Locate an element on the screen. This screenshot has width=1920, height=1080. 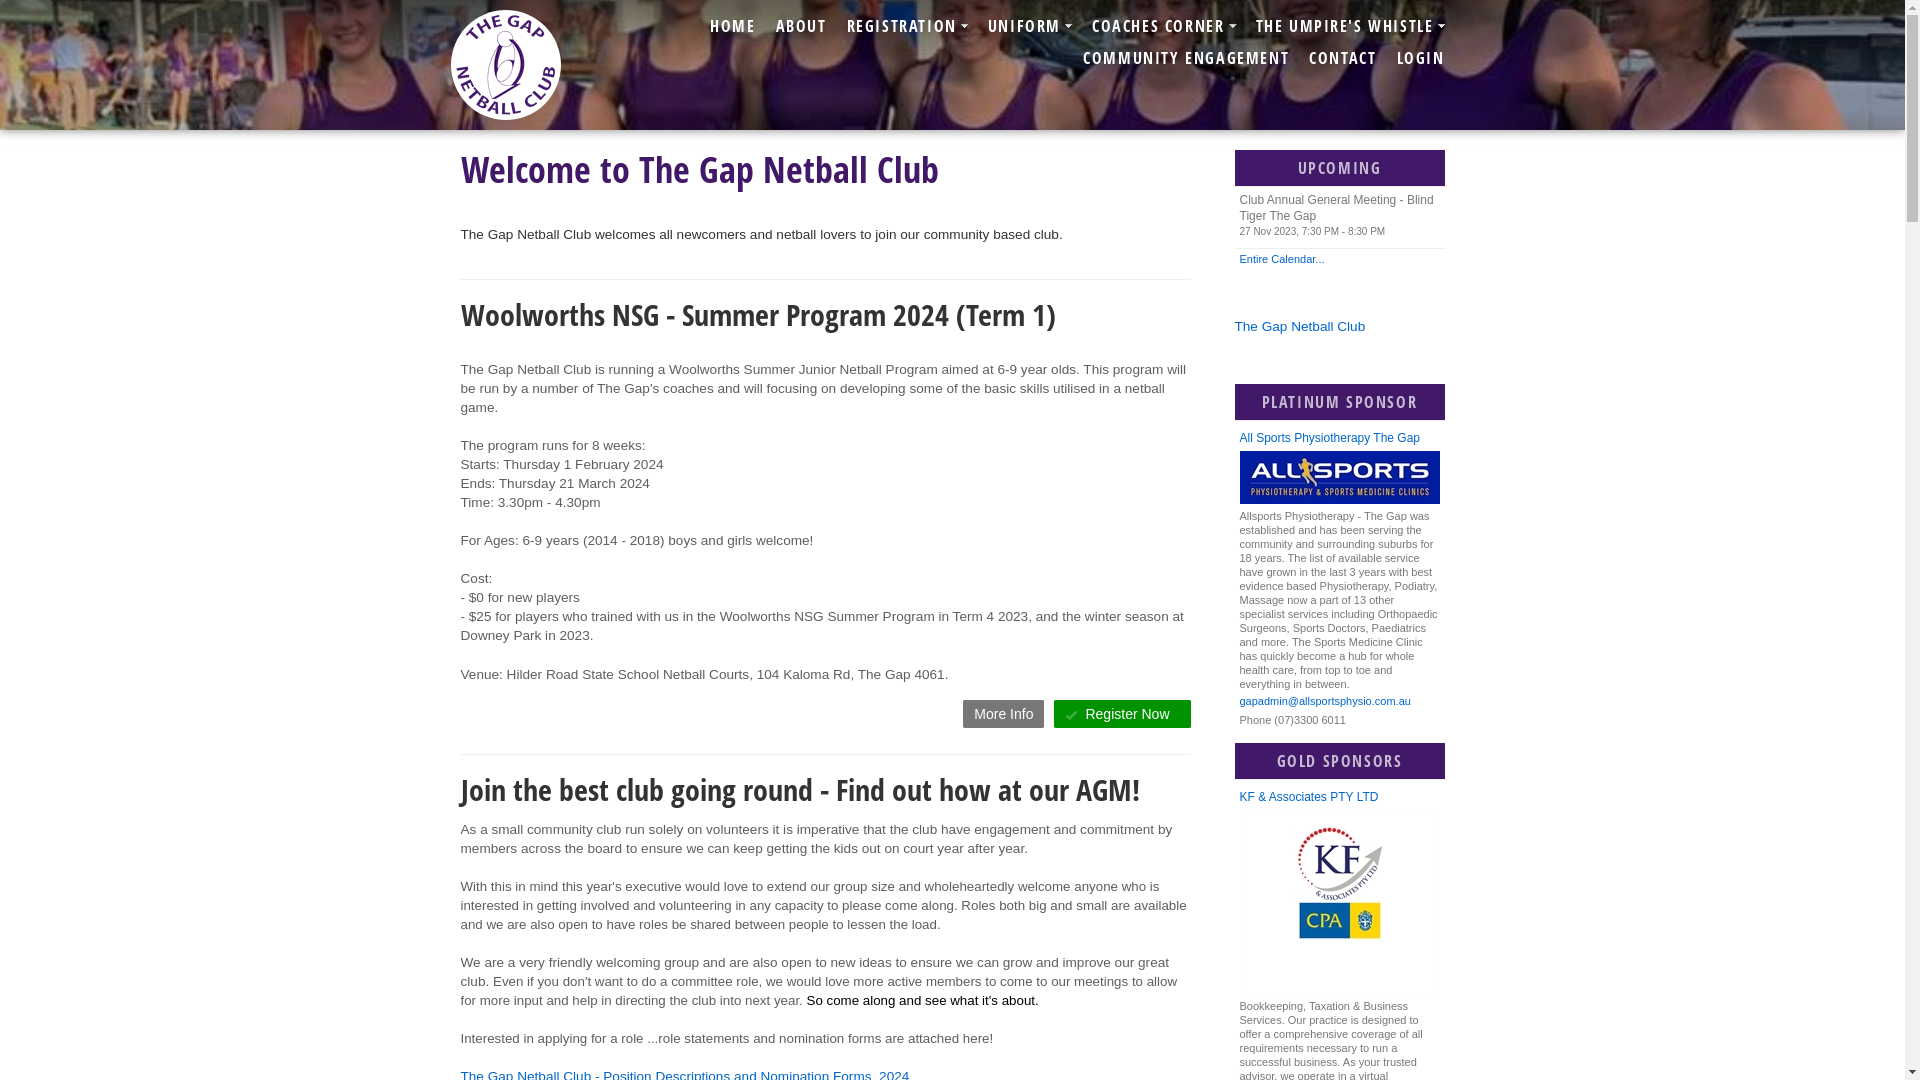
REGISTRATION is located at coordinates (908, 26).